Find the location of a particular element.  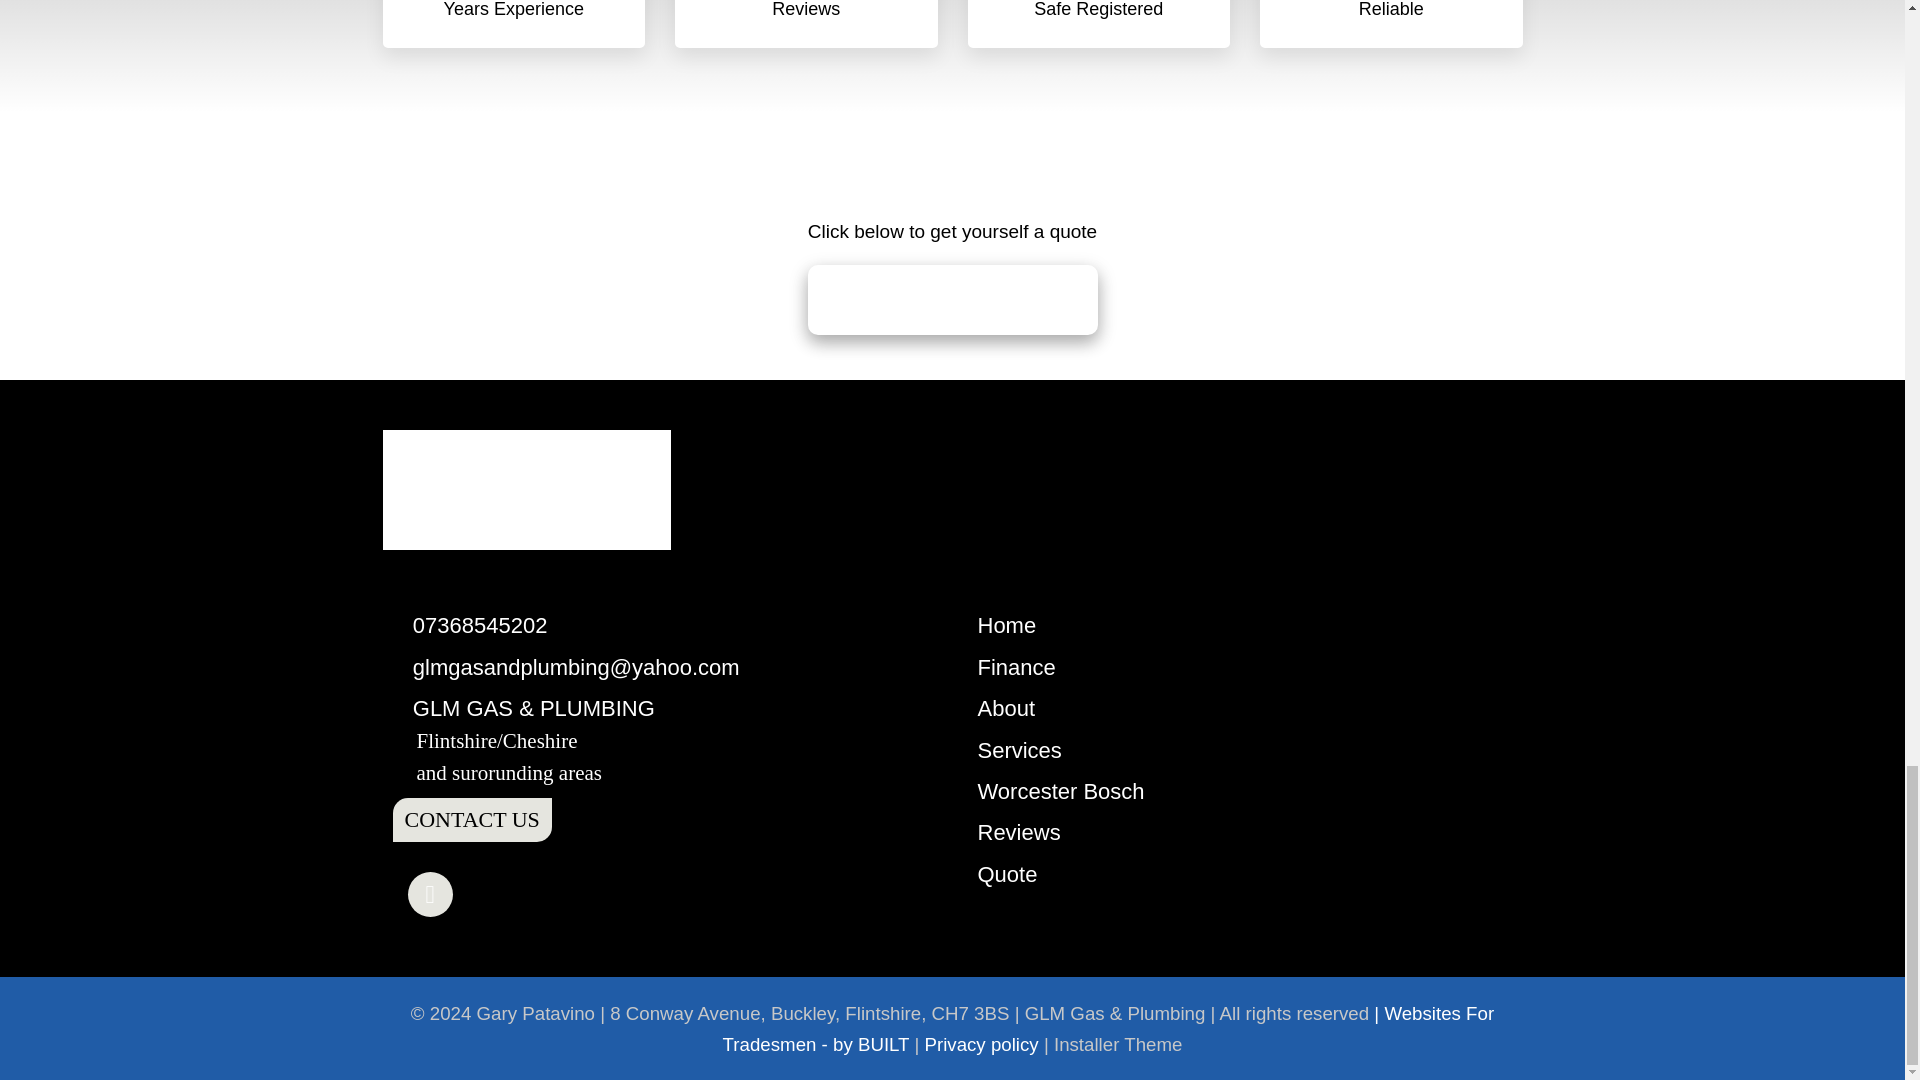

07368545202 is located at coordinates (480, 626).